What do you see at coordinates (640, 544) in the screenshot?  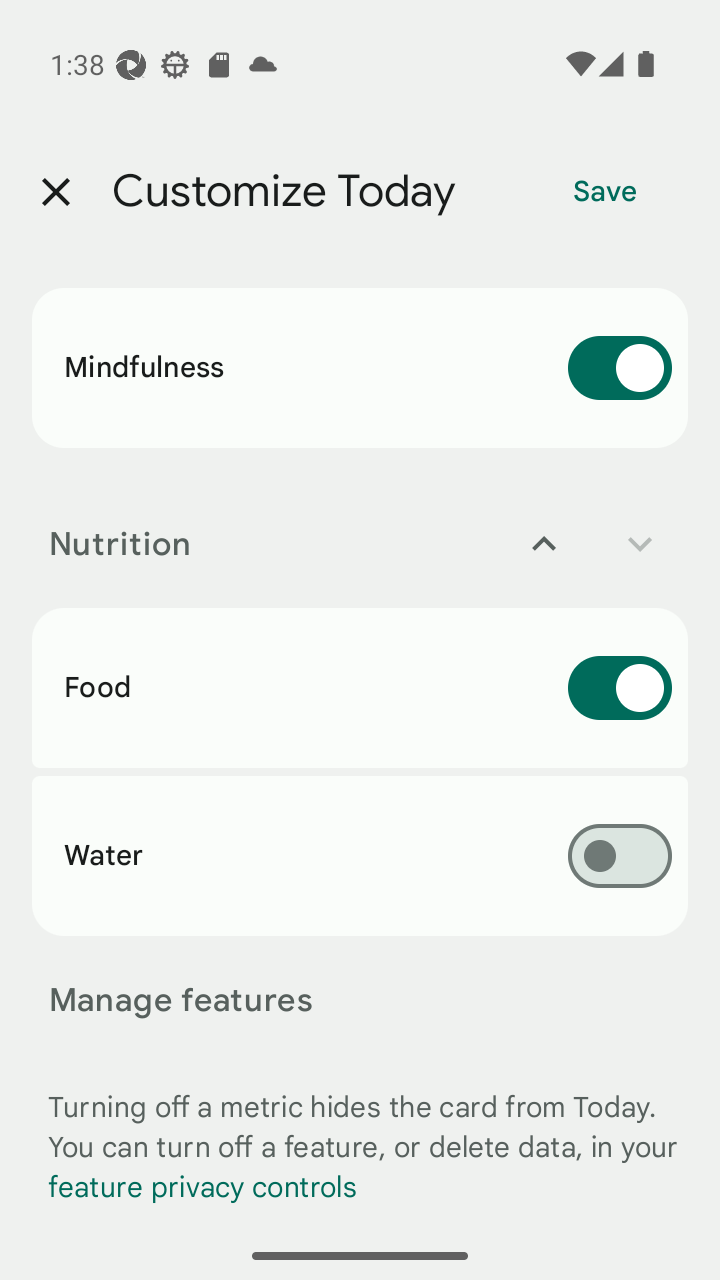 I see `Move Nutrition down` at bounding box center [640, 544].